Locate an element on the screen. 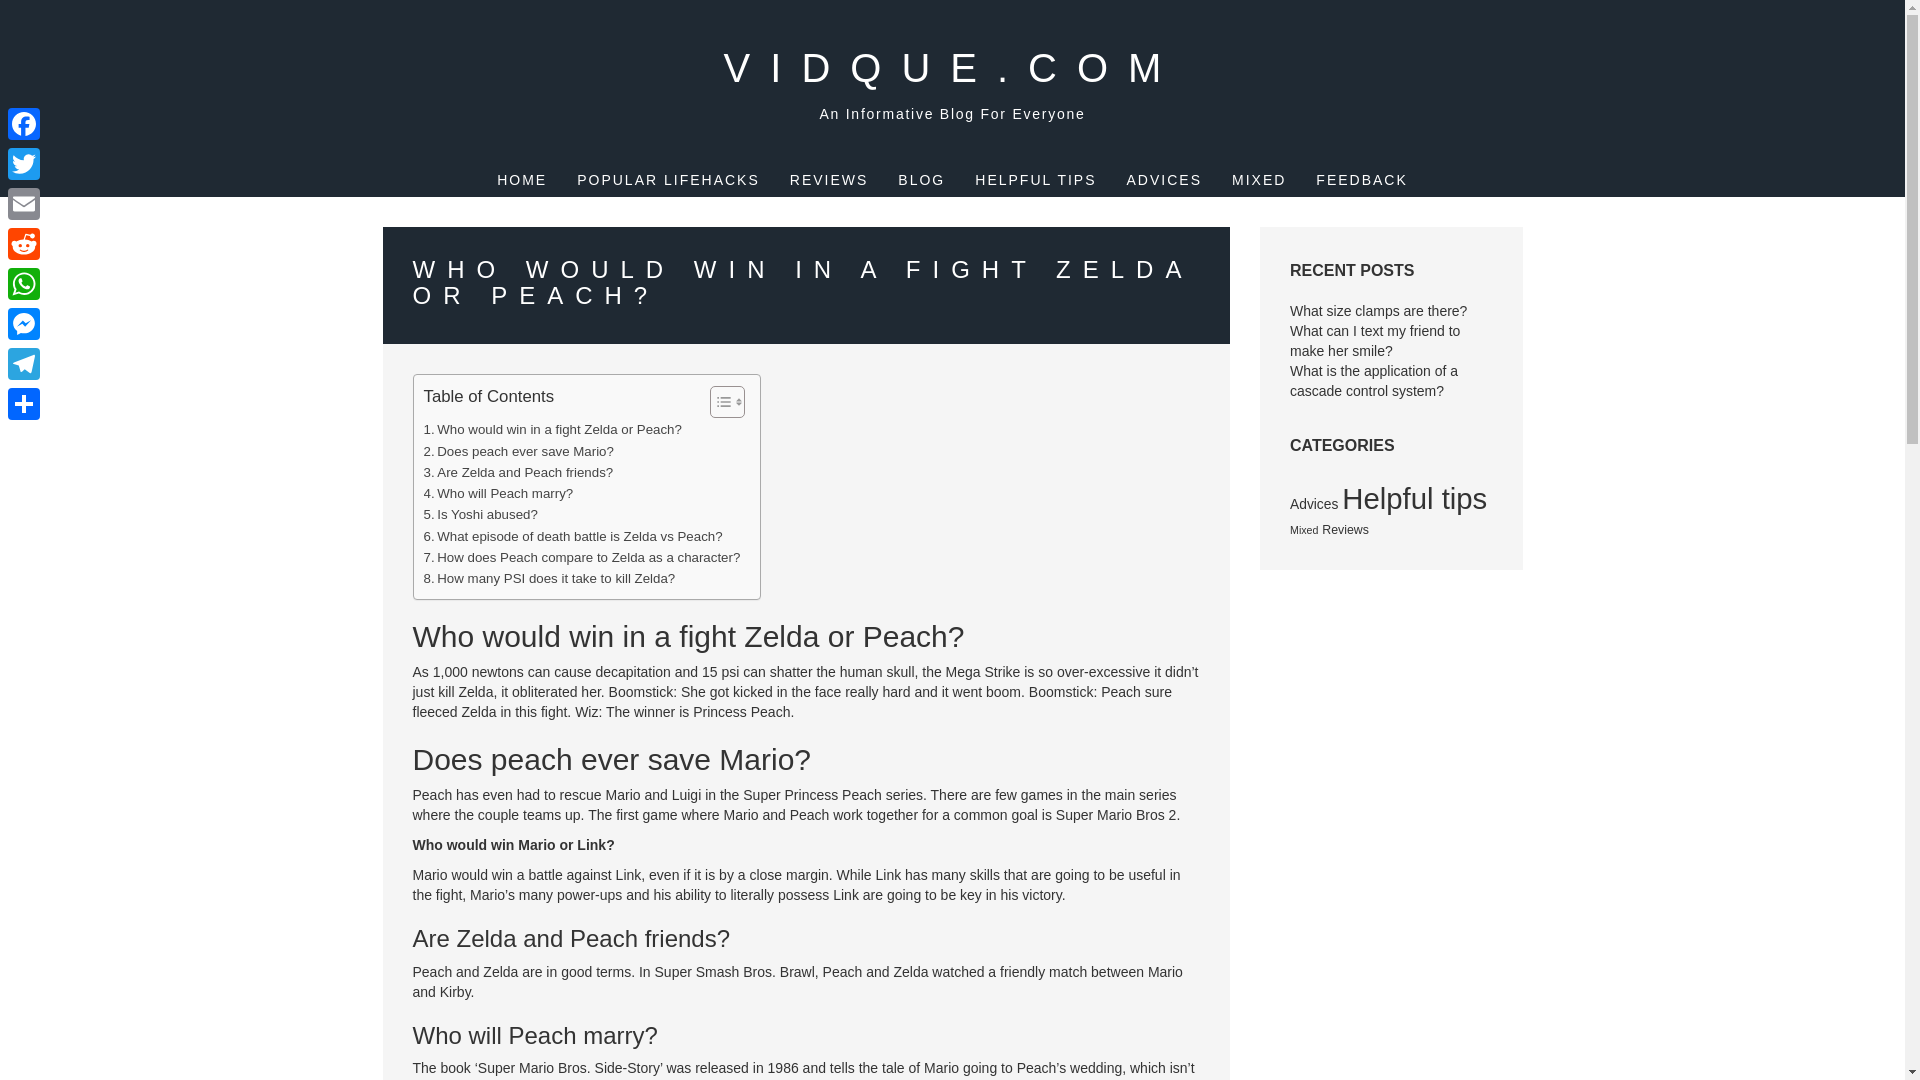 This screenshot has height=1080, width=1920. ADVICES is located at coordinates (1164, 180).